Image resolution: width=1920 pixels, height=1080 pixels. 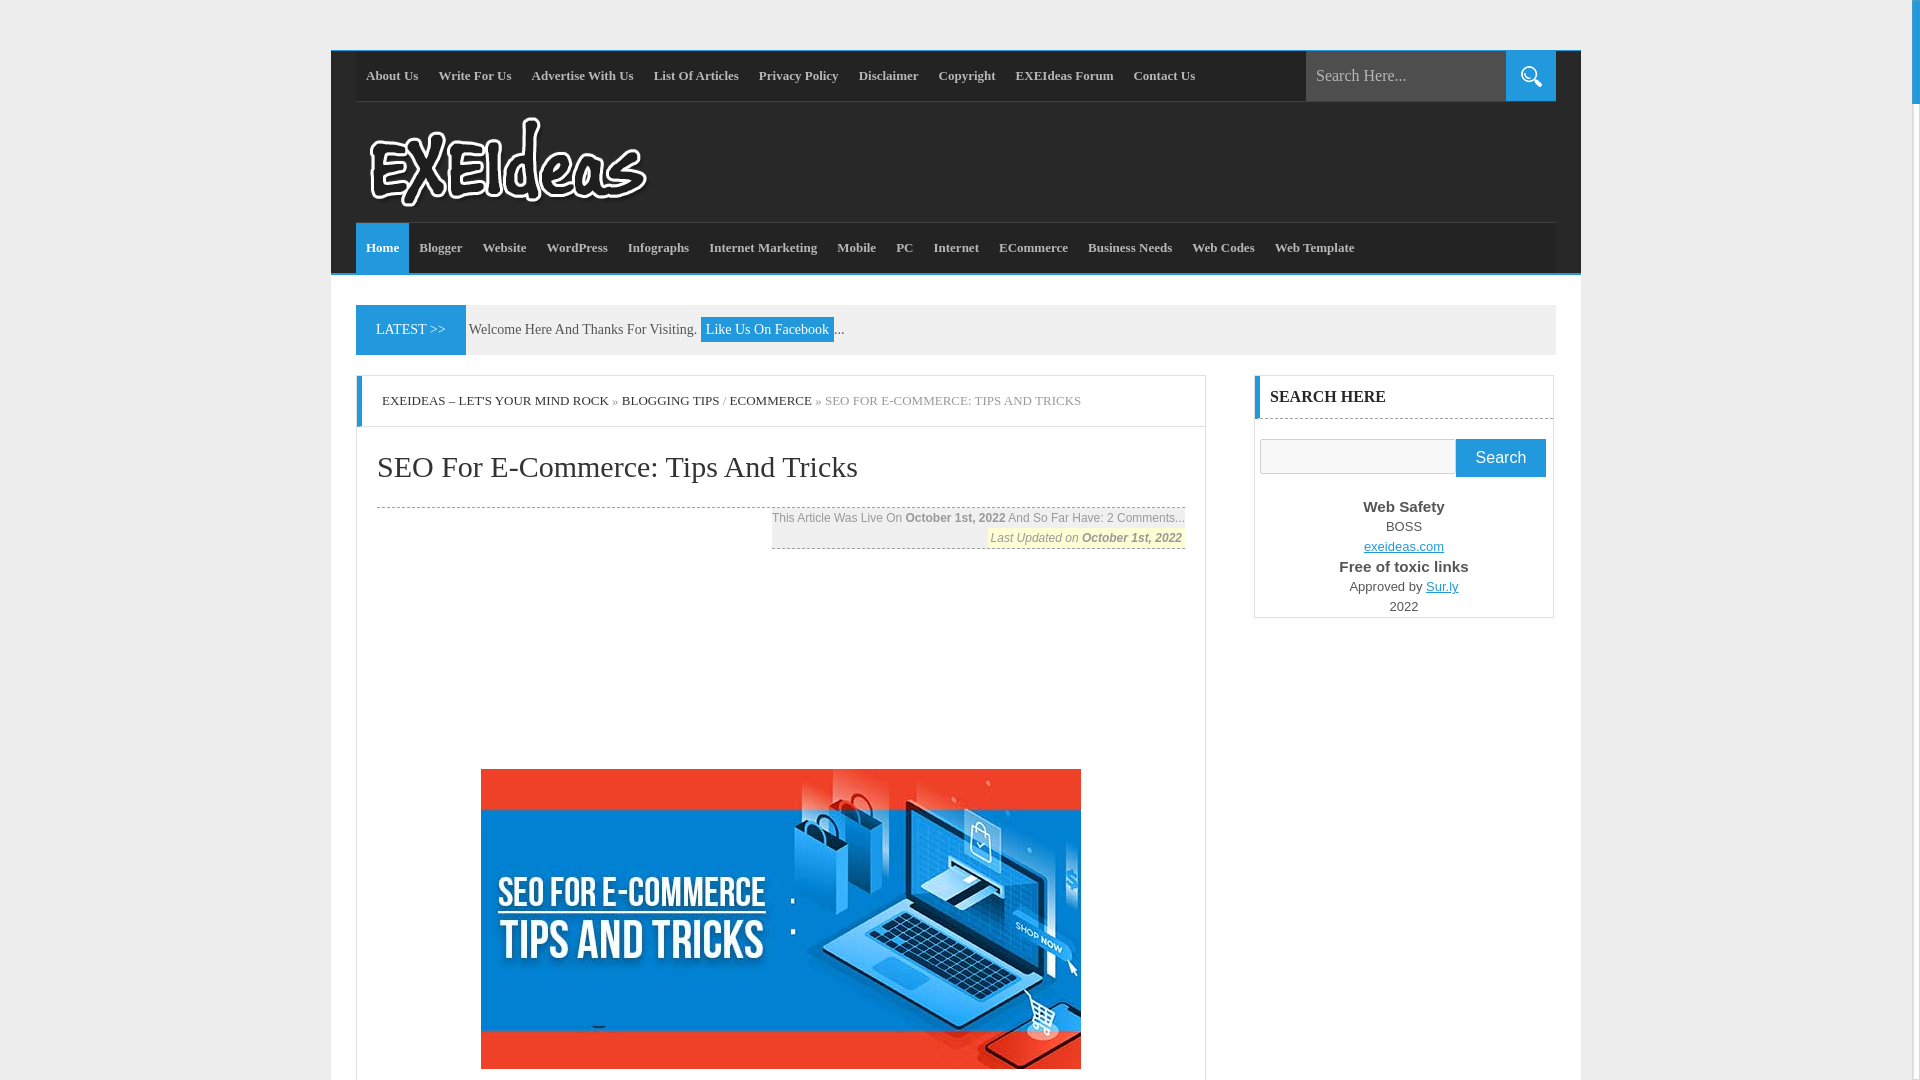 I want to click on List Of Articles, so click(x=696, y=76).